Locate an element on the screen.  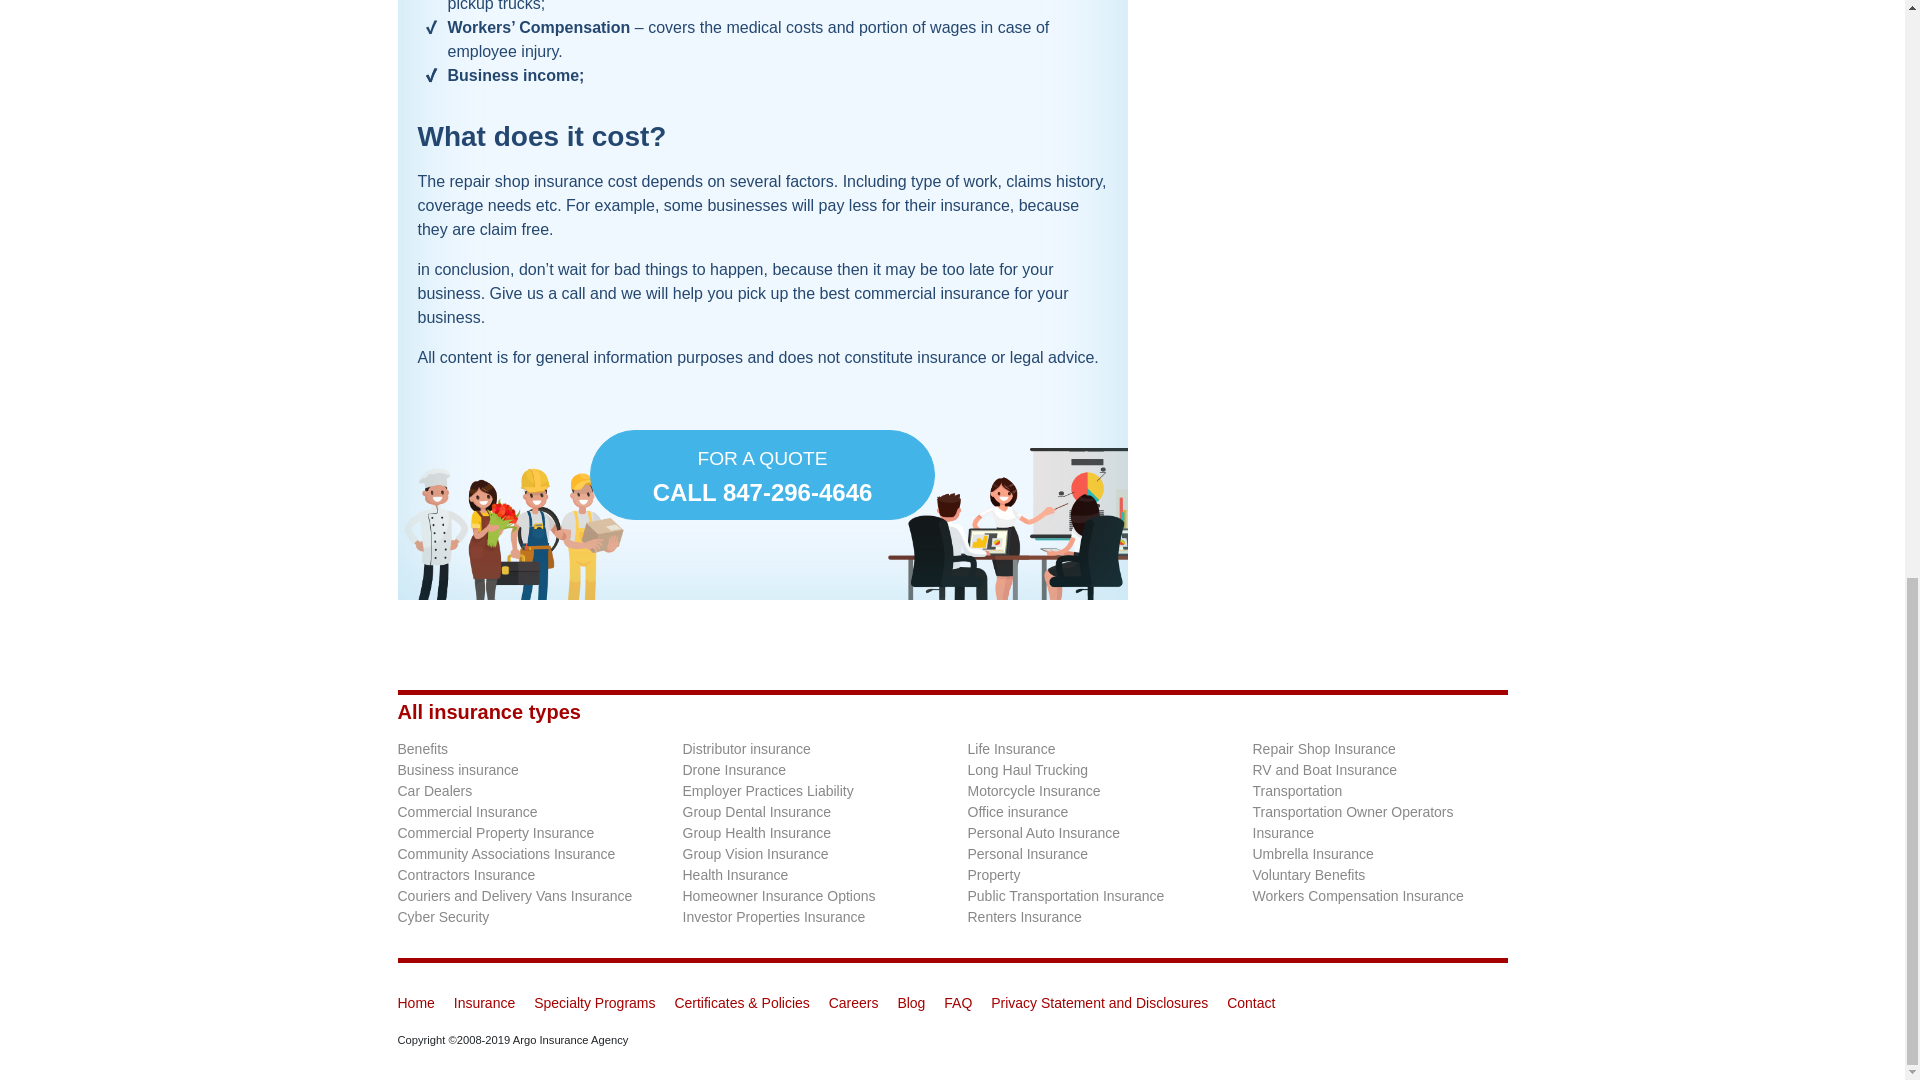
Cyber Security is located at coordinates (458, 770).